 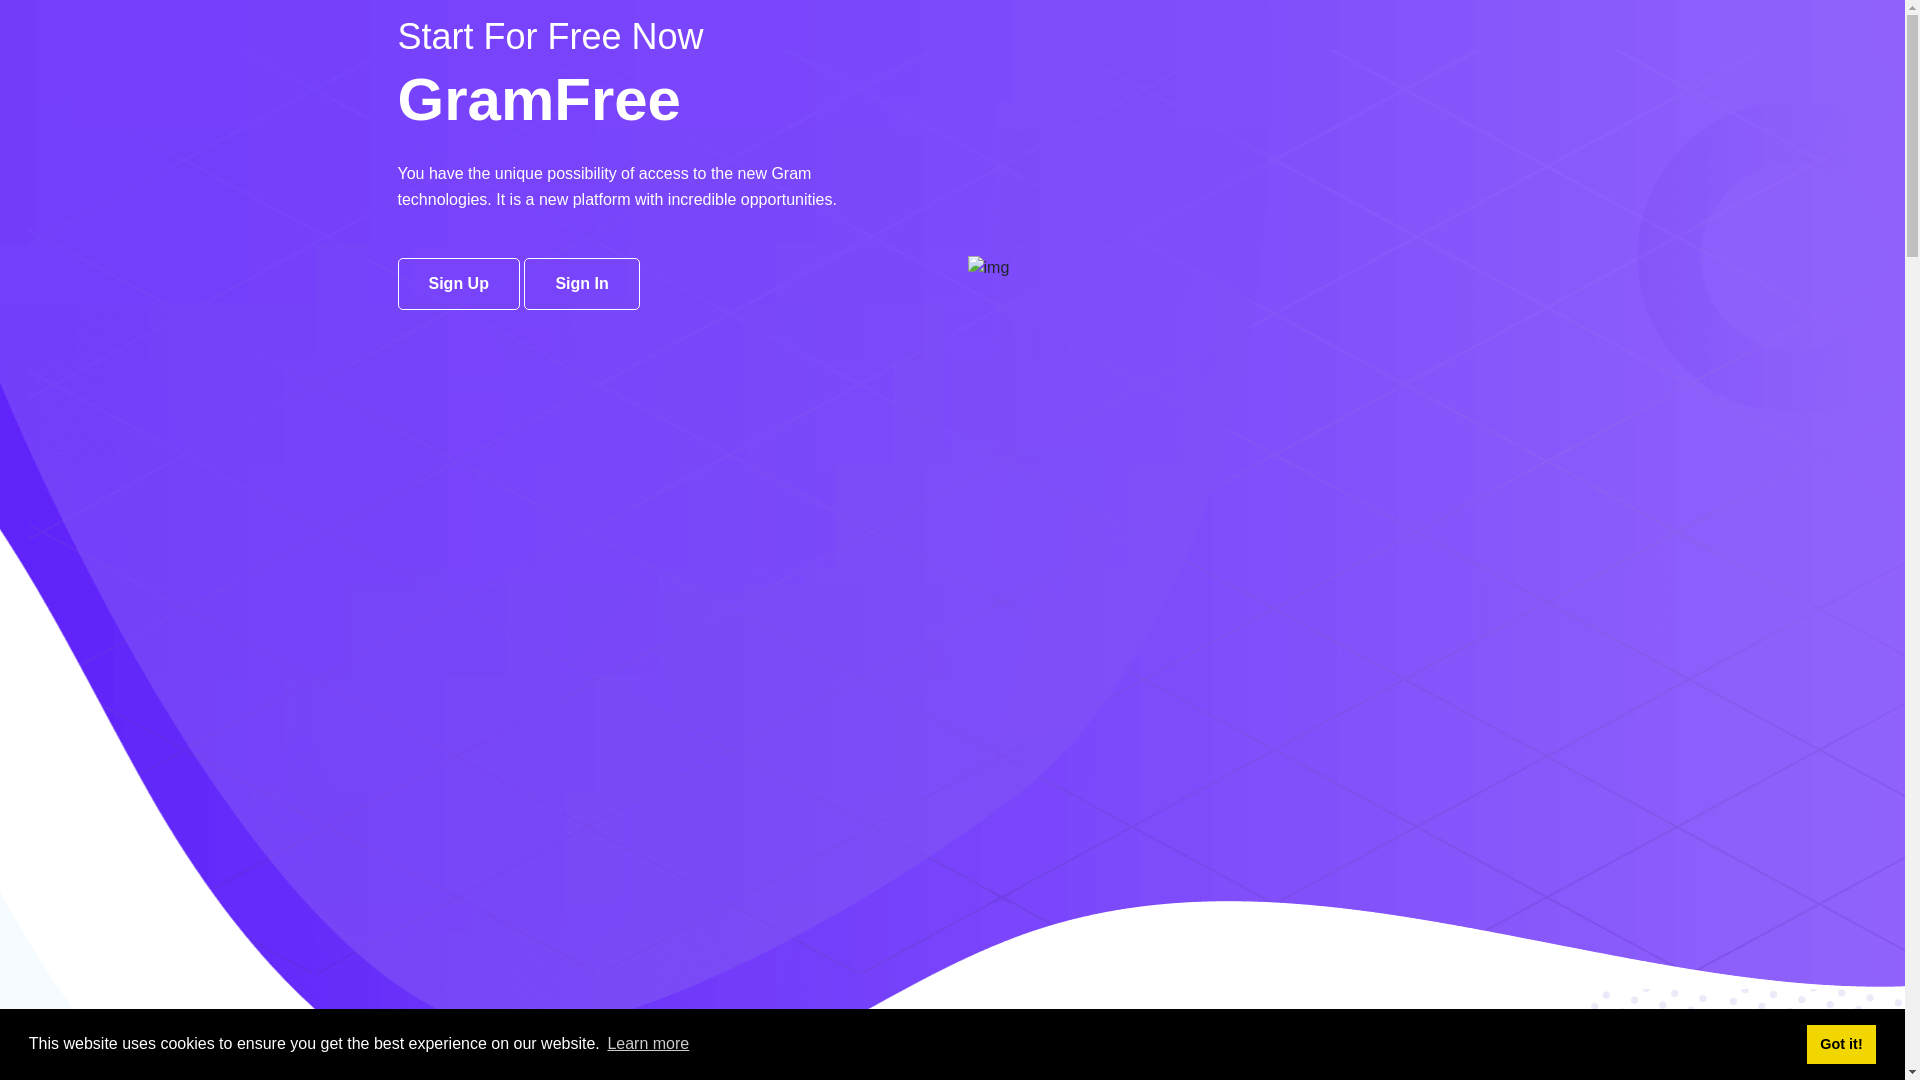 I want to click on Sign Up, so click(x=459, y=284).